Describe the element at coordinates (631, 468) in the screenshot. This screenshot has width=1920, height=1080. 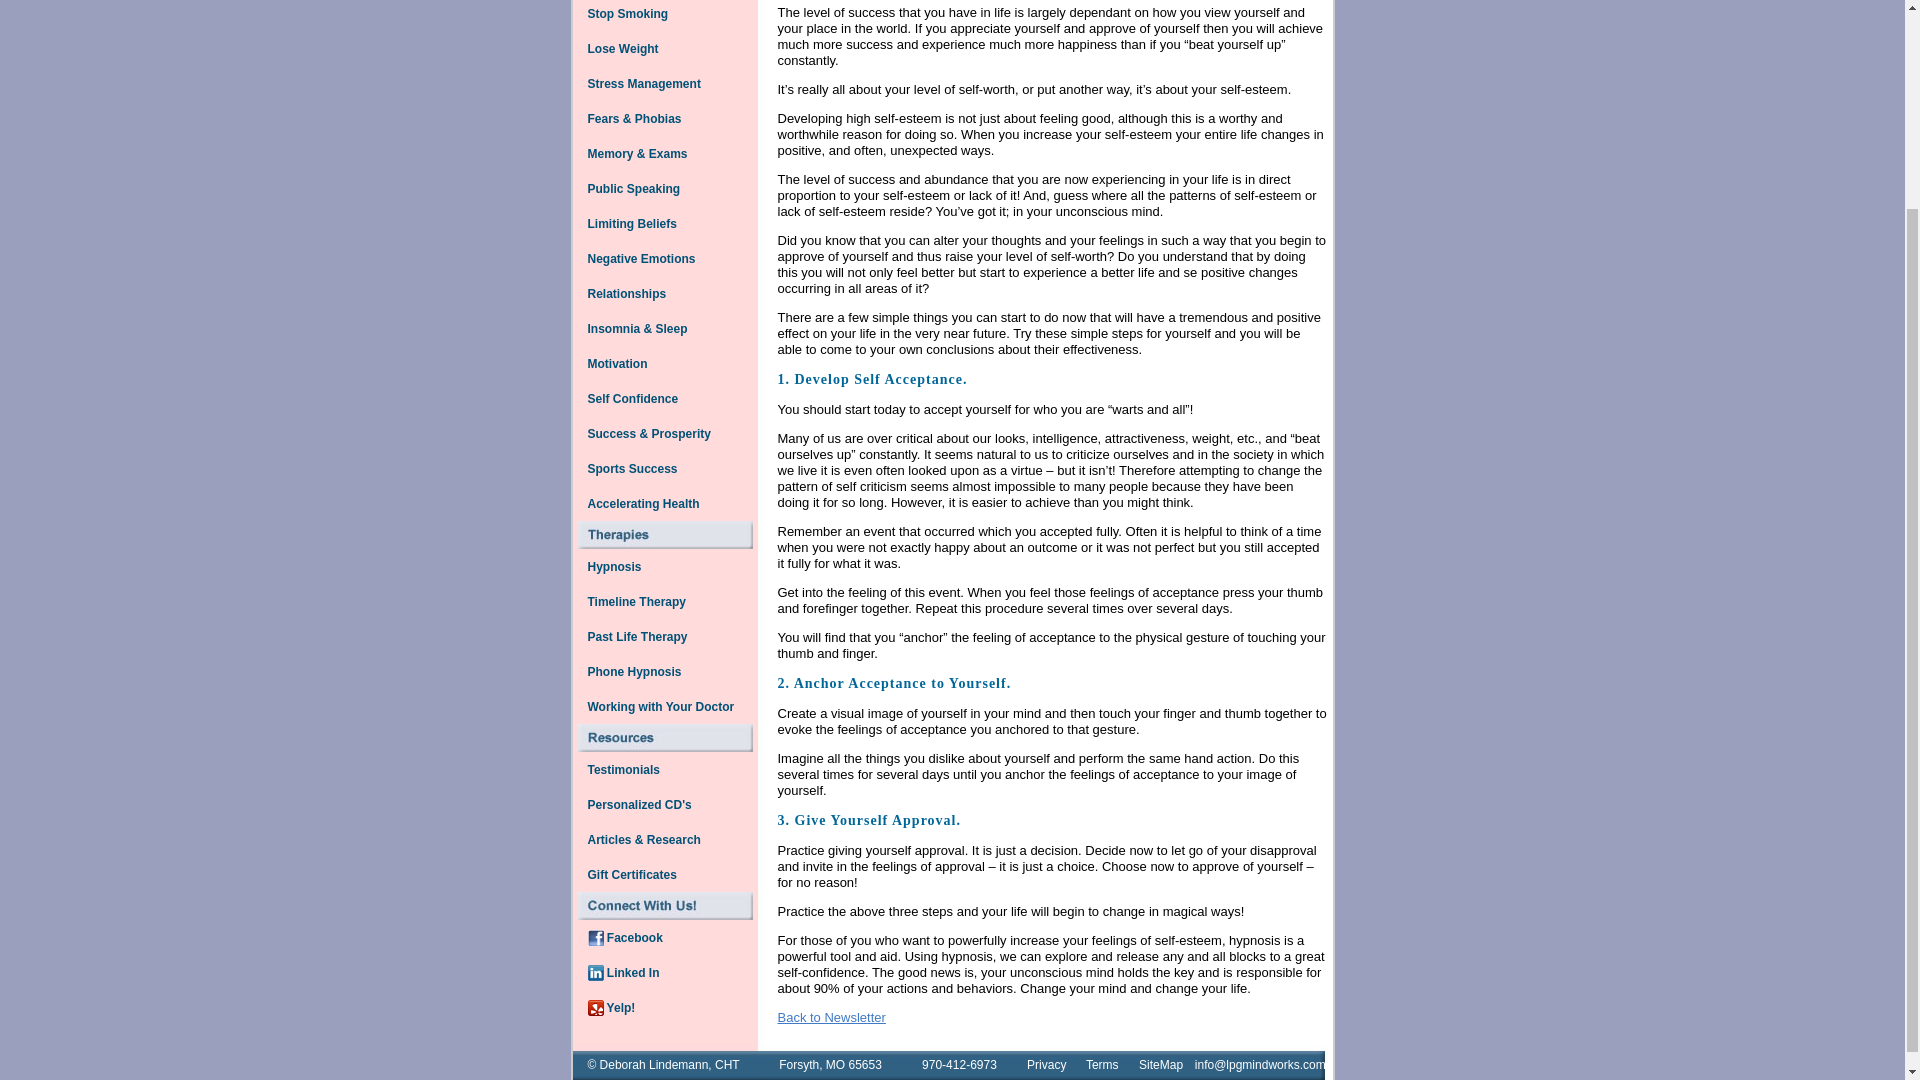
I see `Sports Success` at that location.